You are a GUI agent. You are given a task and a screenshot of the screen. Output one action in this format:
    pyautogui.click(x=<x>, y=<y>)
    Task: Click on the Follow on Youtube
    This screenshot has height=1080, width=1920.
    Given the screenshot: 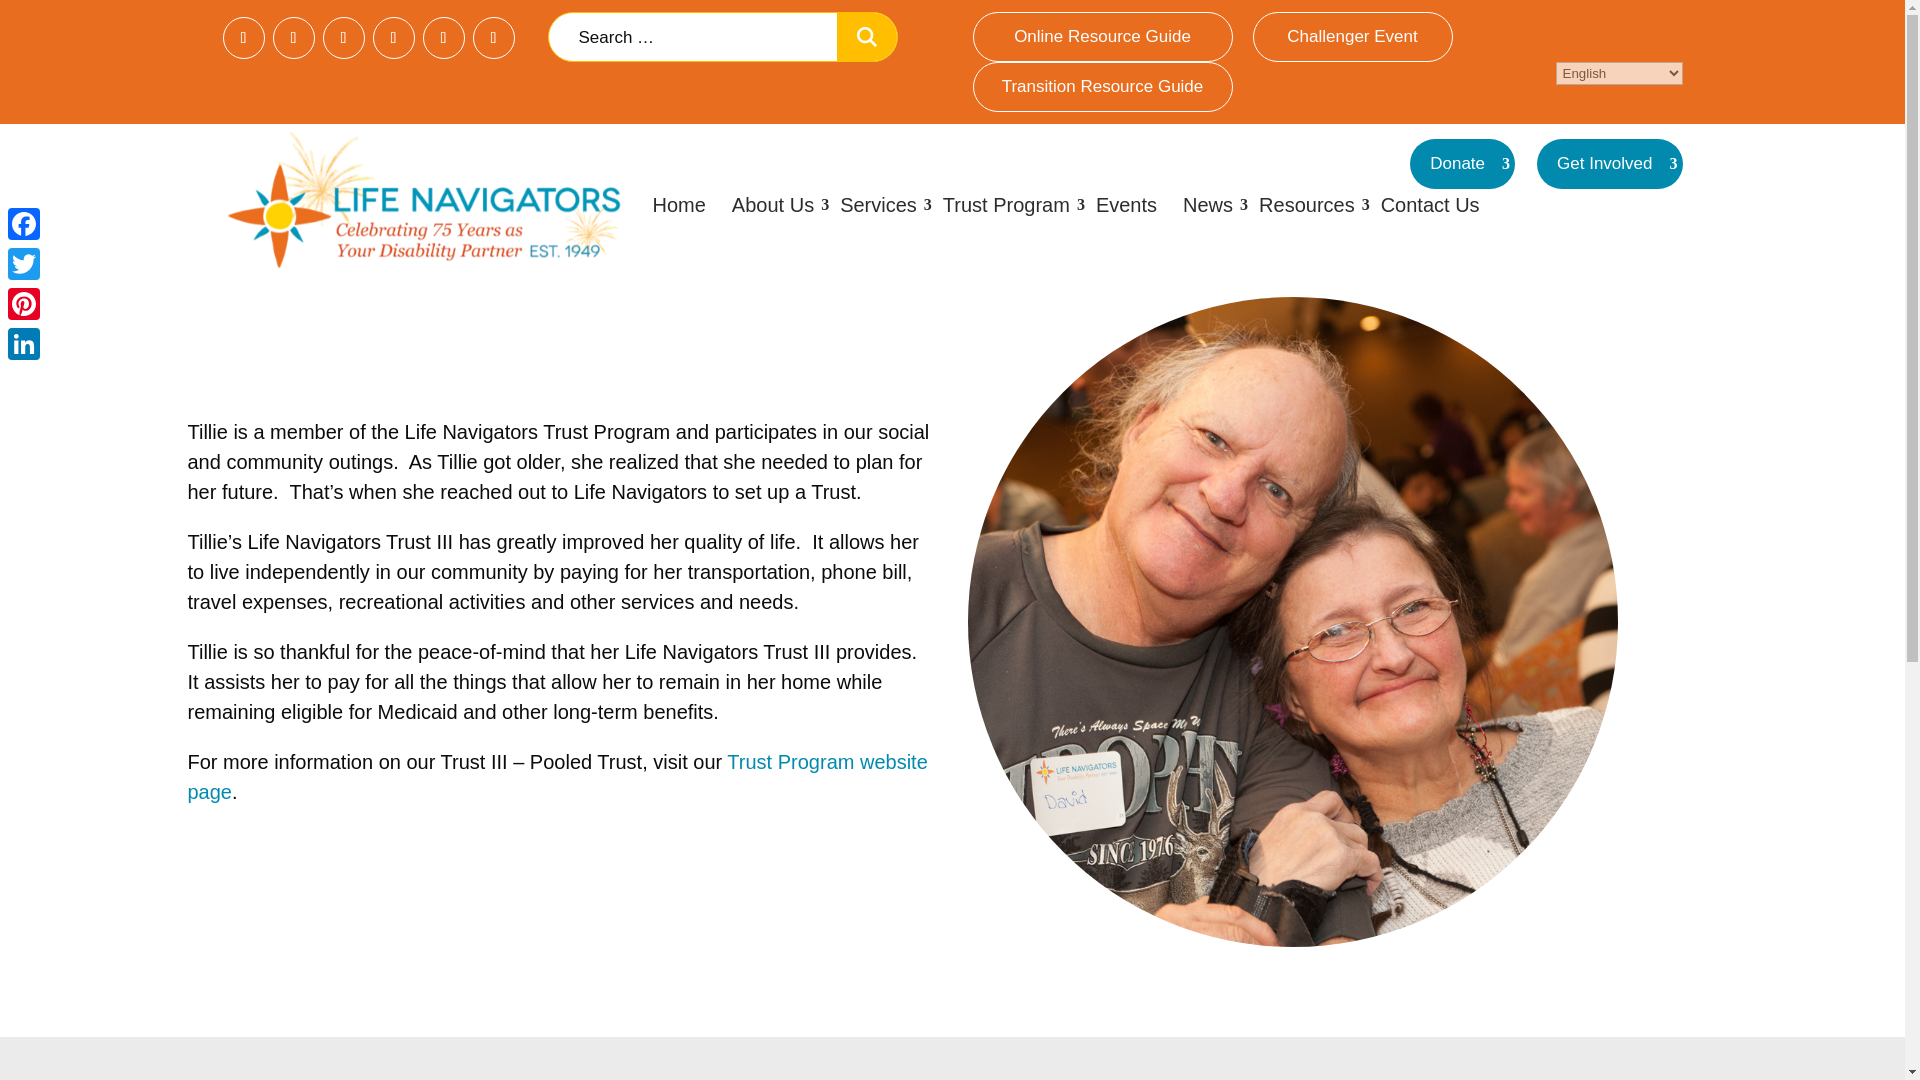 What is the action you would take?
    pyautogui.click(x=493, y=38)
    